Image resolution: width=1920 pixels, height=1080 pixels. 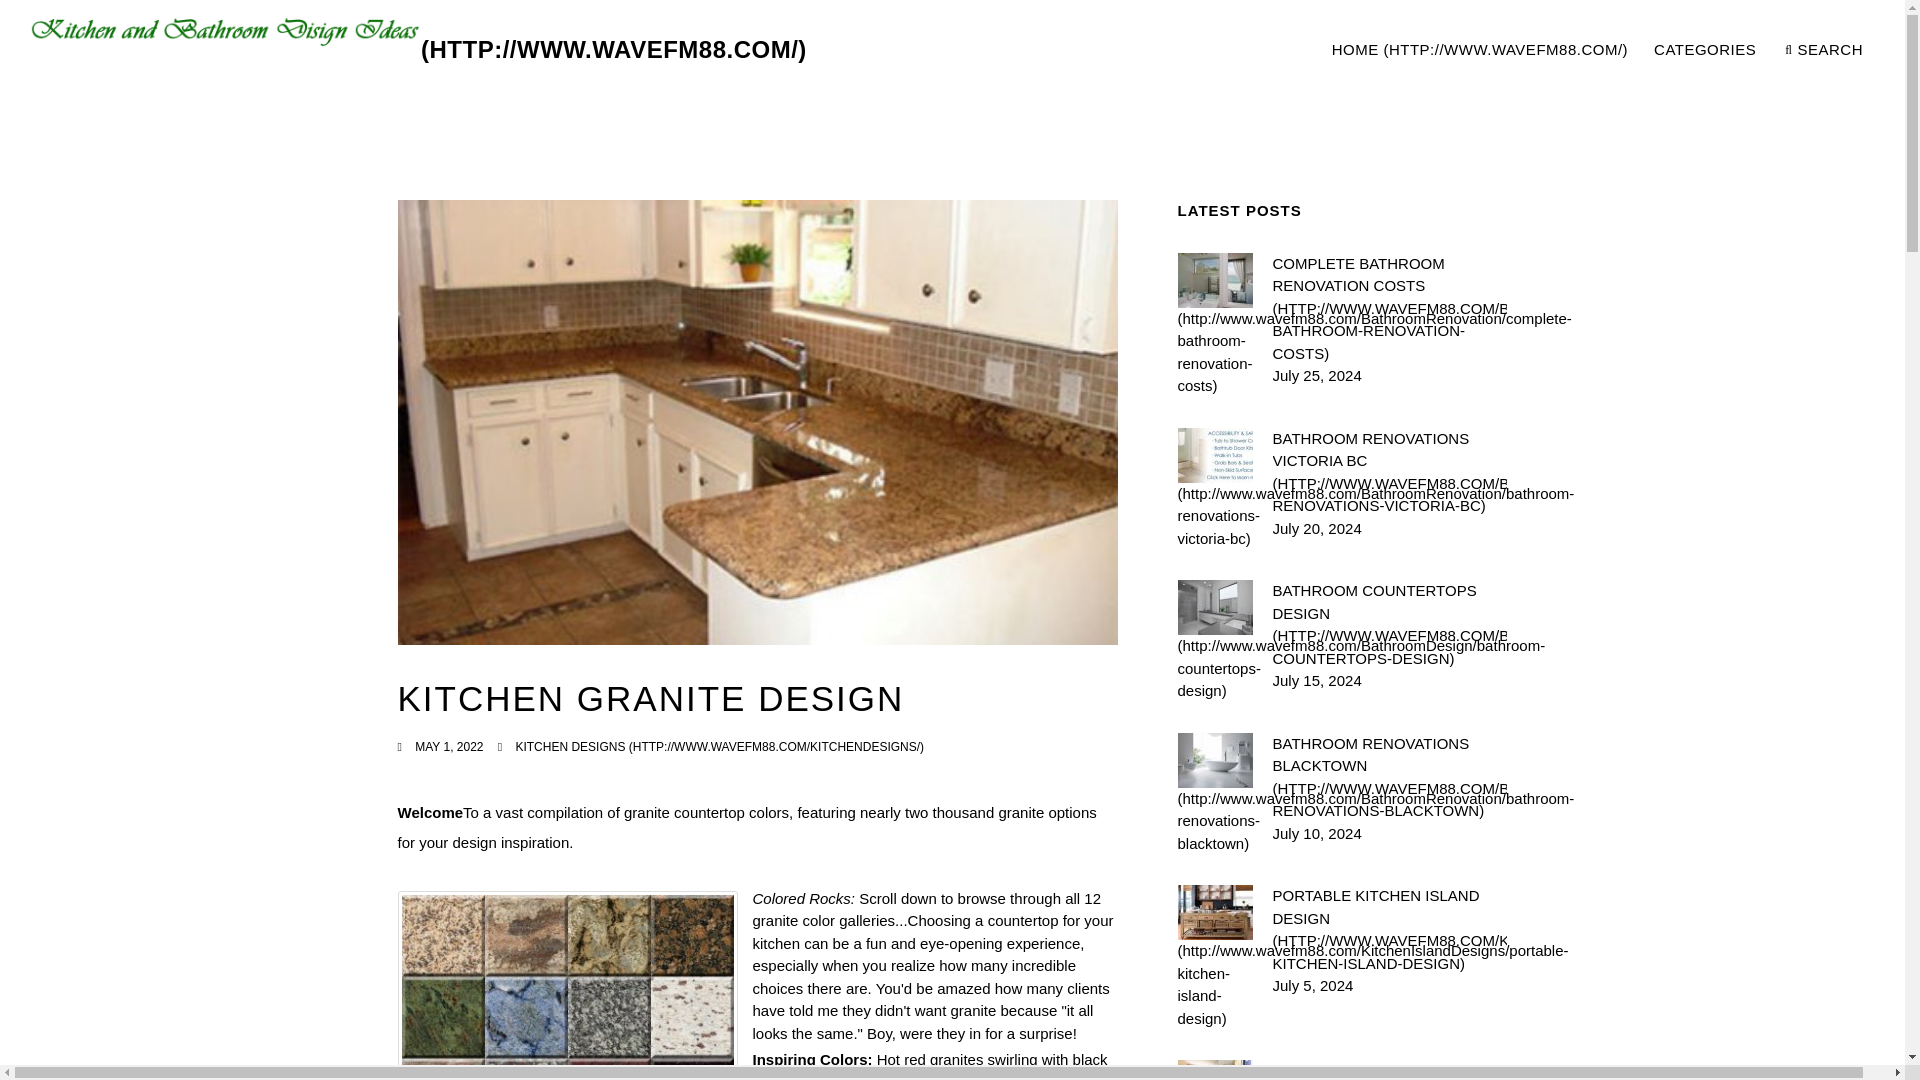 I want to click on PORTABLE KITCHEN ISLAND DESIGN, so click(x=1389, y=930).